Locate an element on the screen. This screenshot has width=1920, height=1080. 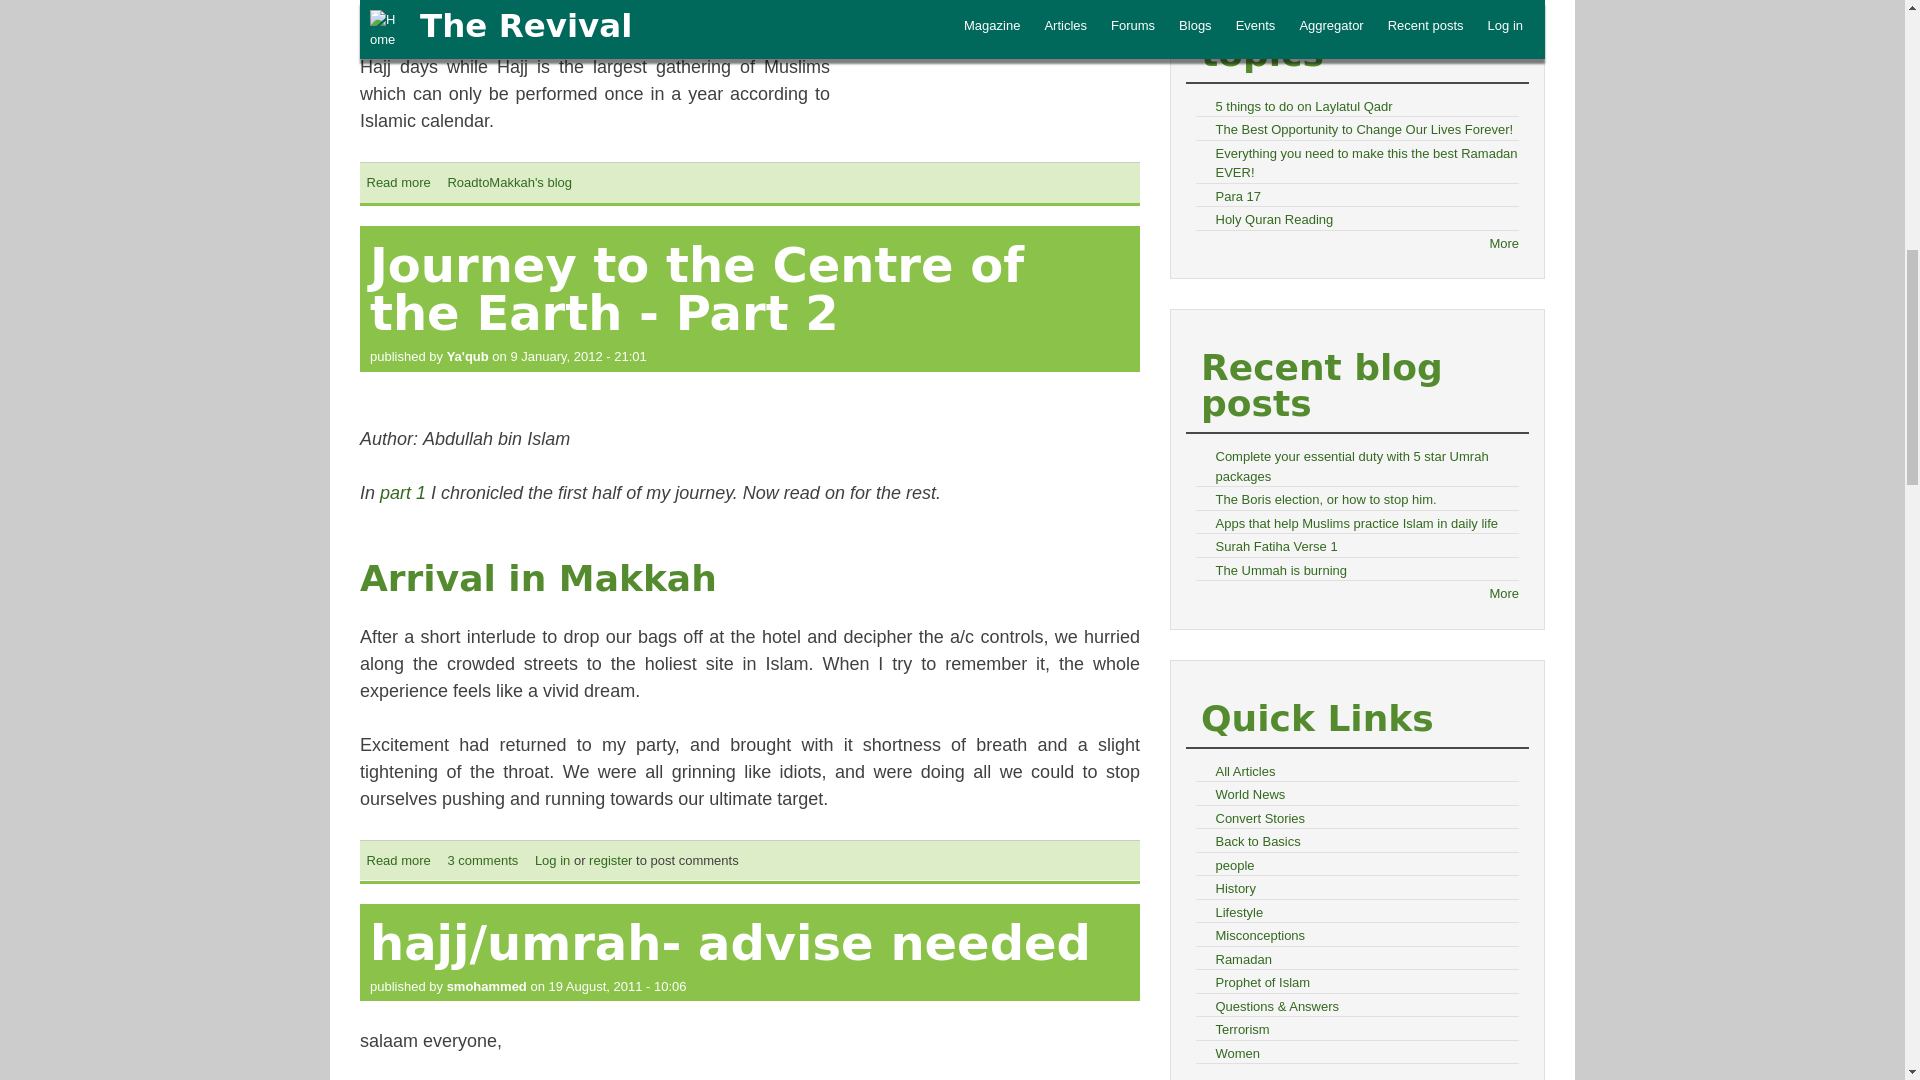
RoadtoMakkah's blog is located at coordinates (470, 12).